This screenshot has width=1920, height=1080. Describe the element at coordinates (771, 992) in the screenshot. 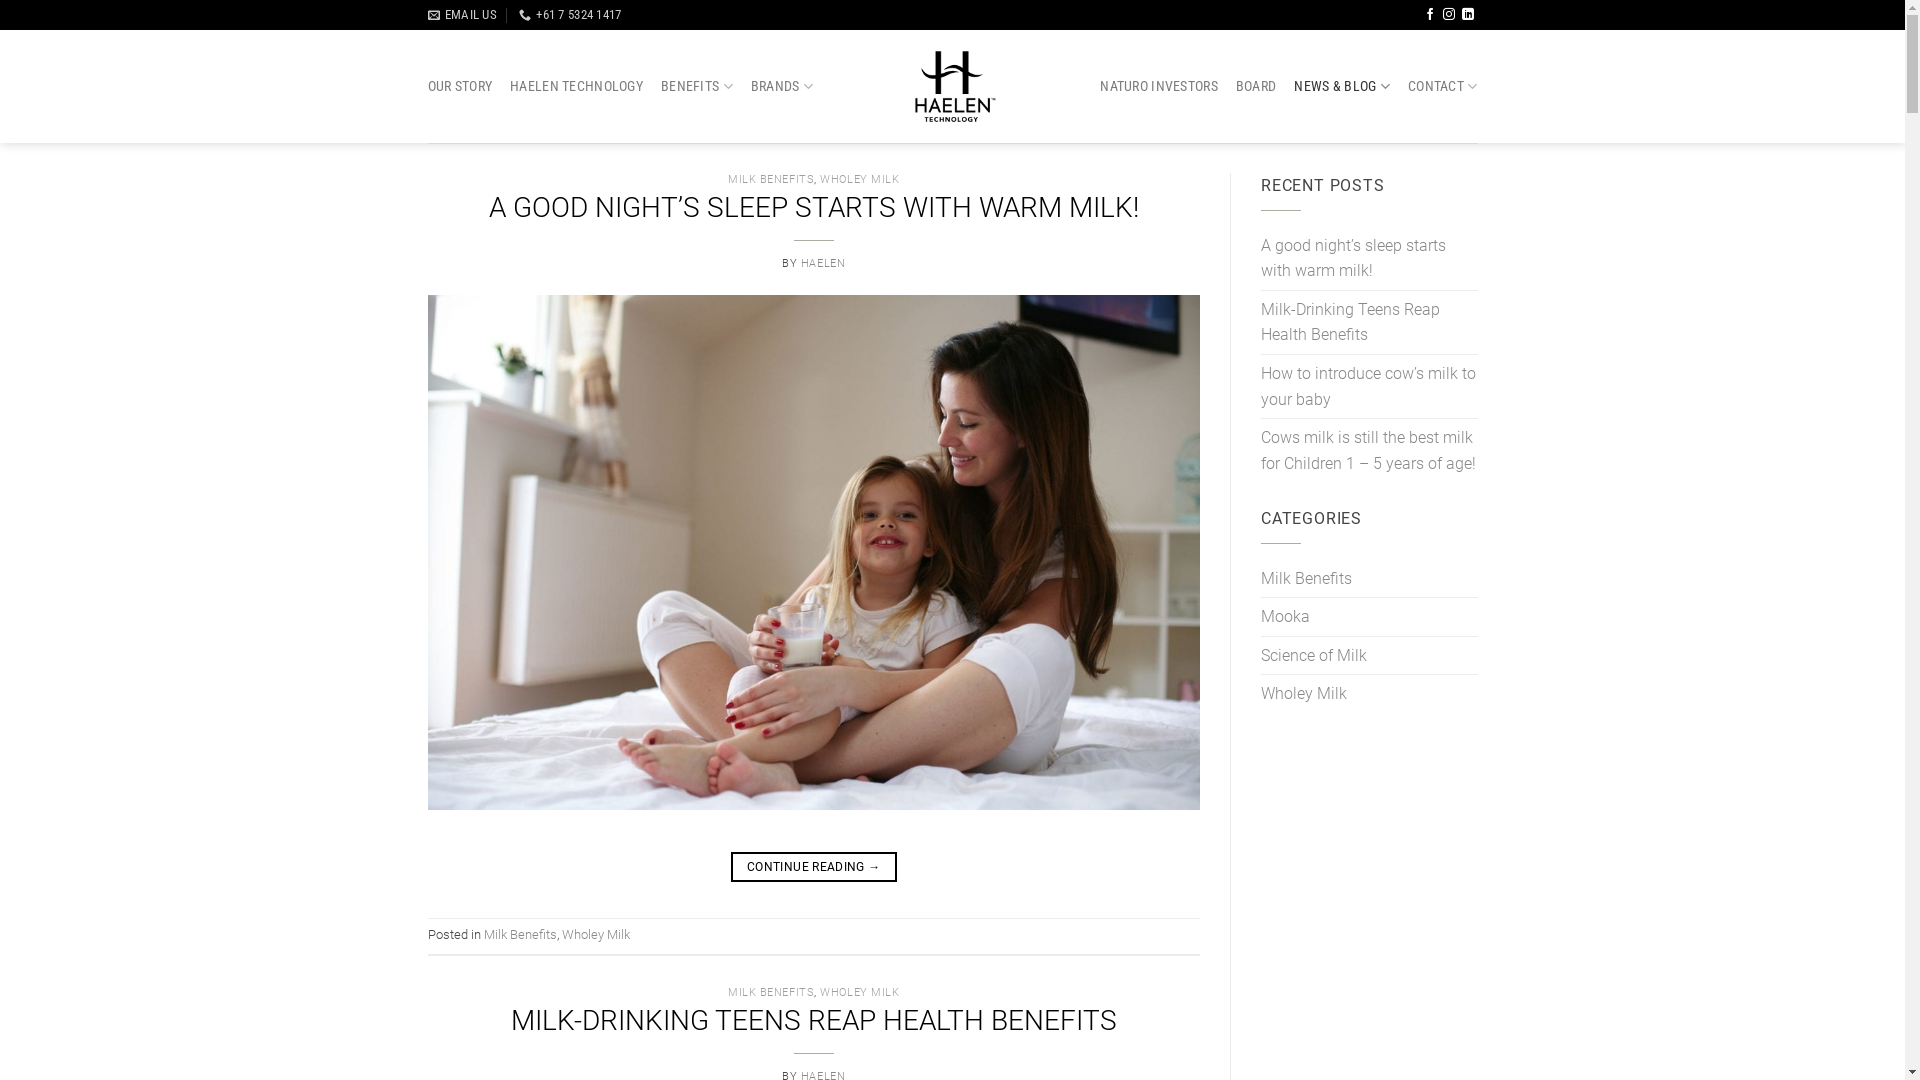

I see `MILK BENEFITS` at that location.